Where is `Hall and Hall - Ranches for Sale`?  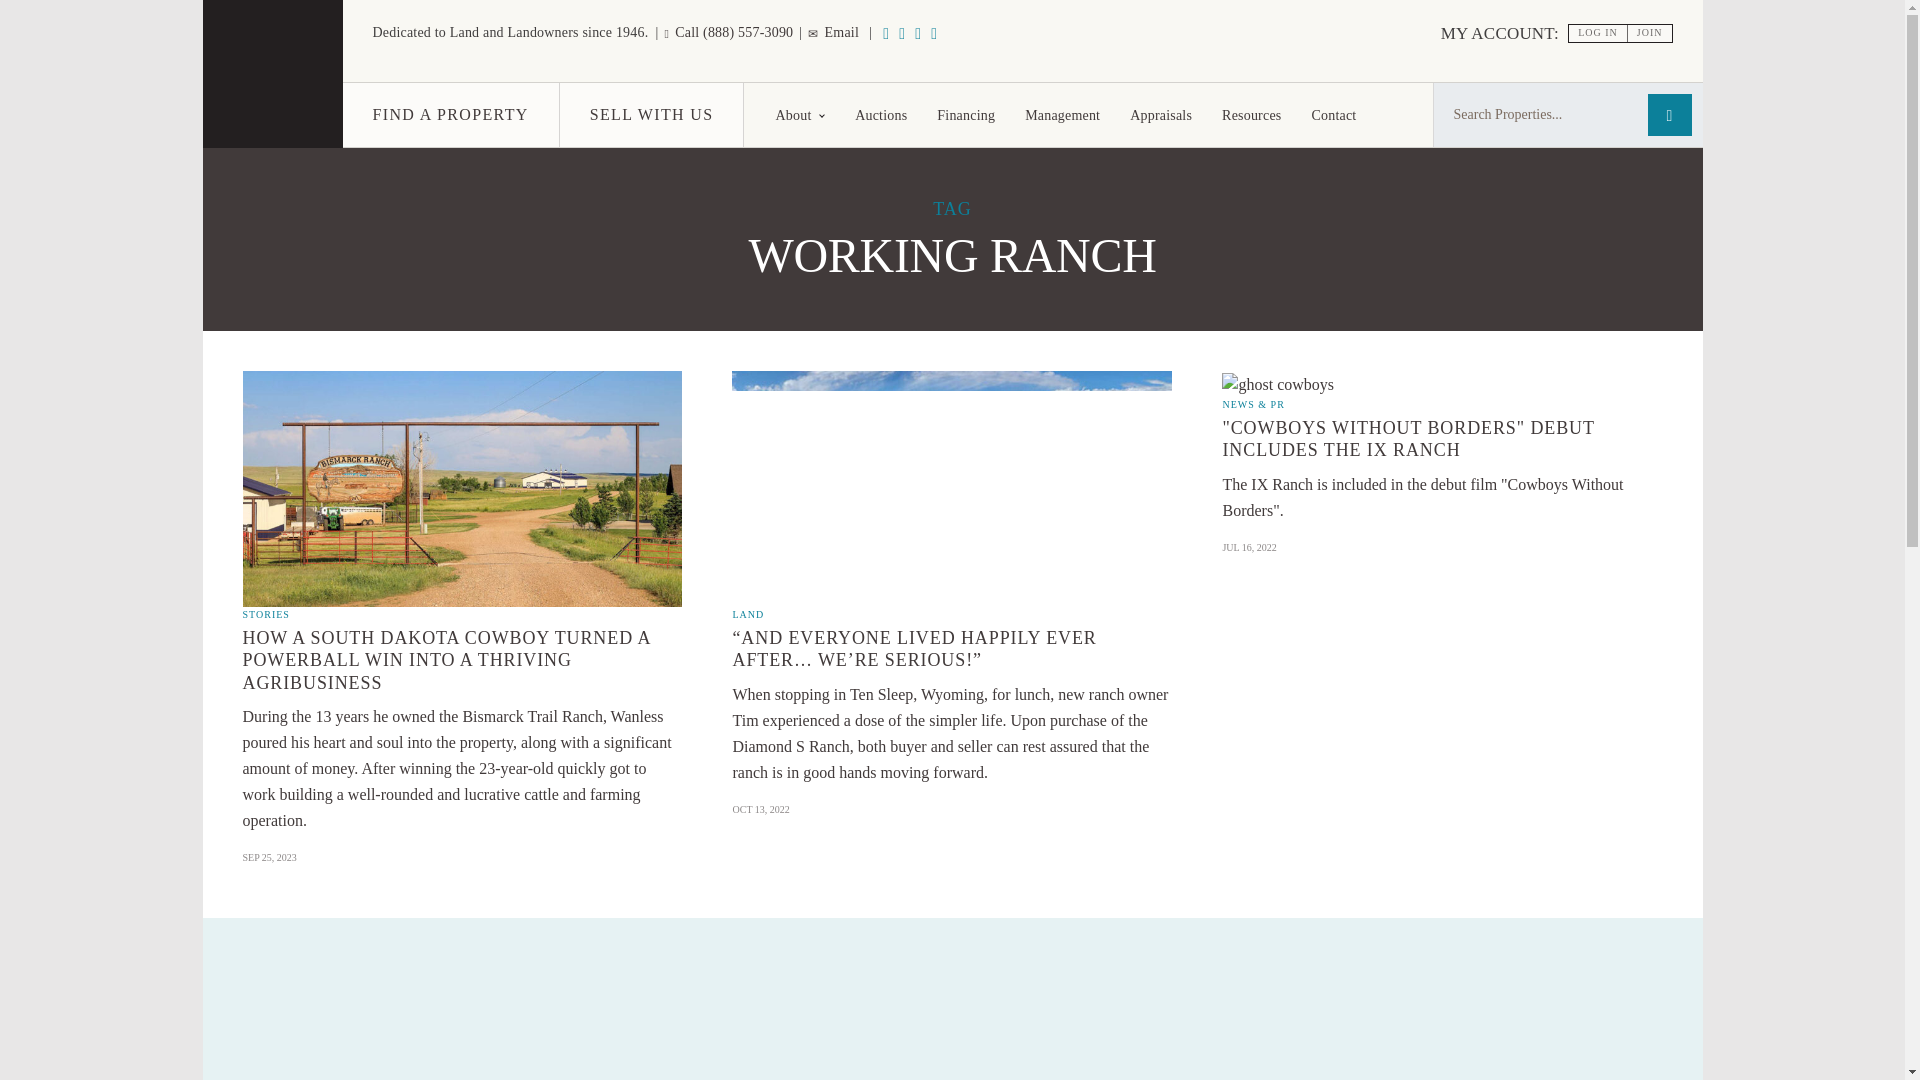
Hall and Hall - Ranches for Sale is located at coordinates (271, 74).